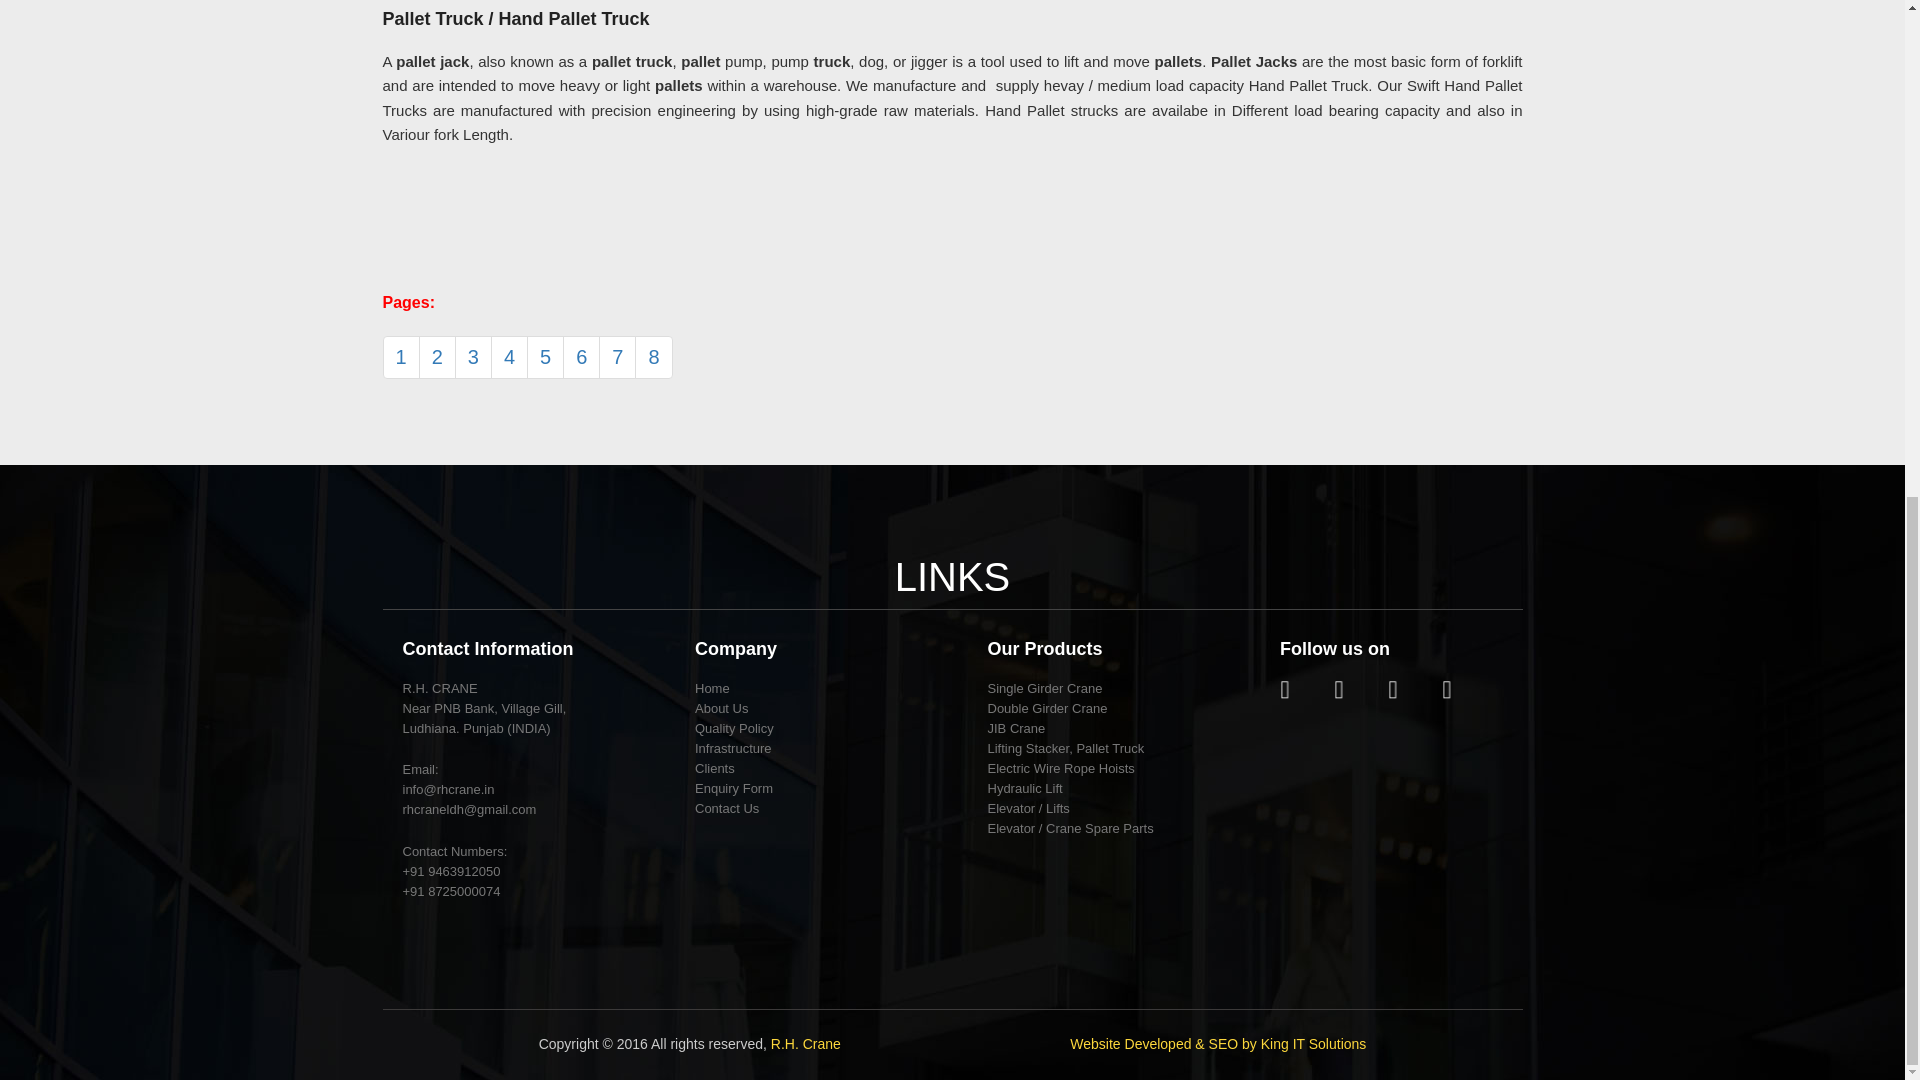  What do you see at coordinates (733, 748) in the screenshot?
I see `Infrastructure` at bounding box center [733, 748].